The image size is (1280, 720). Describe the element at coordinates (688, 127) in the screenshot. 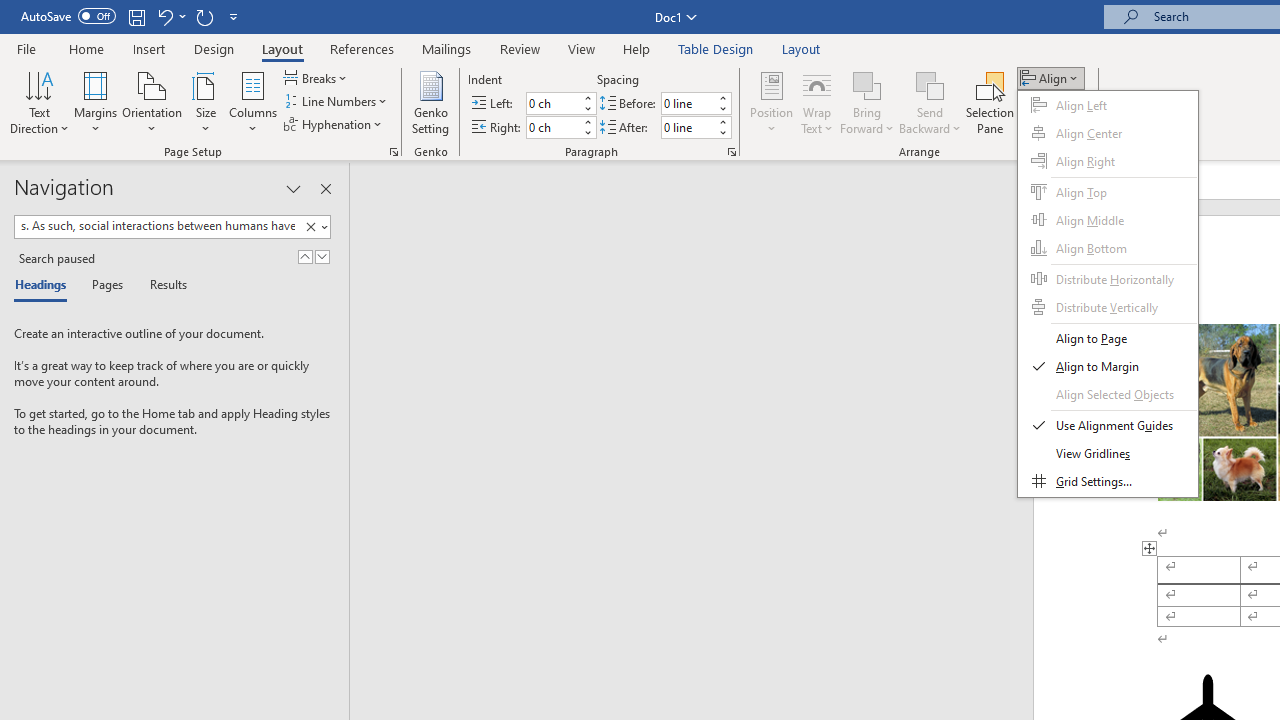

I see `Spacing After` at that location.